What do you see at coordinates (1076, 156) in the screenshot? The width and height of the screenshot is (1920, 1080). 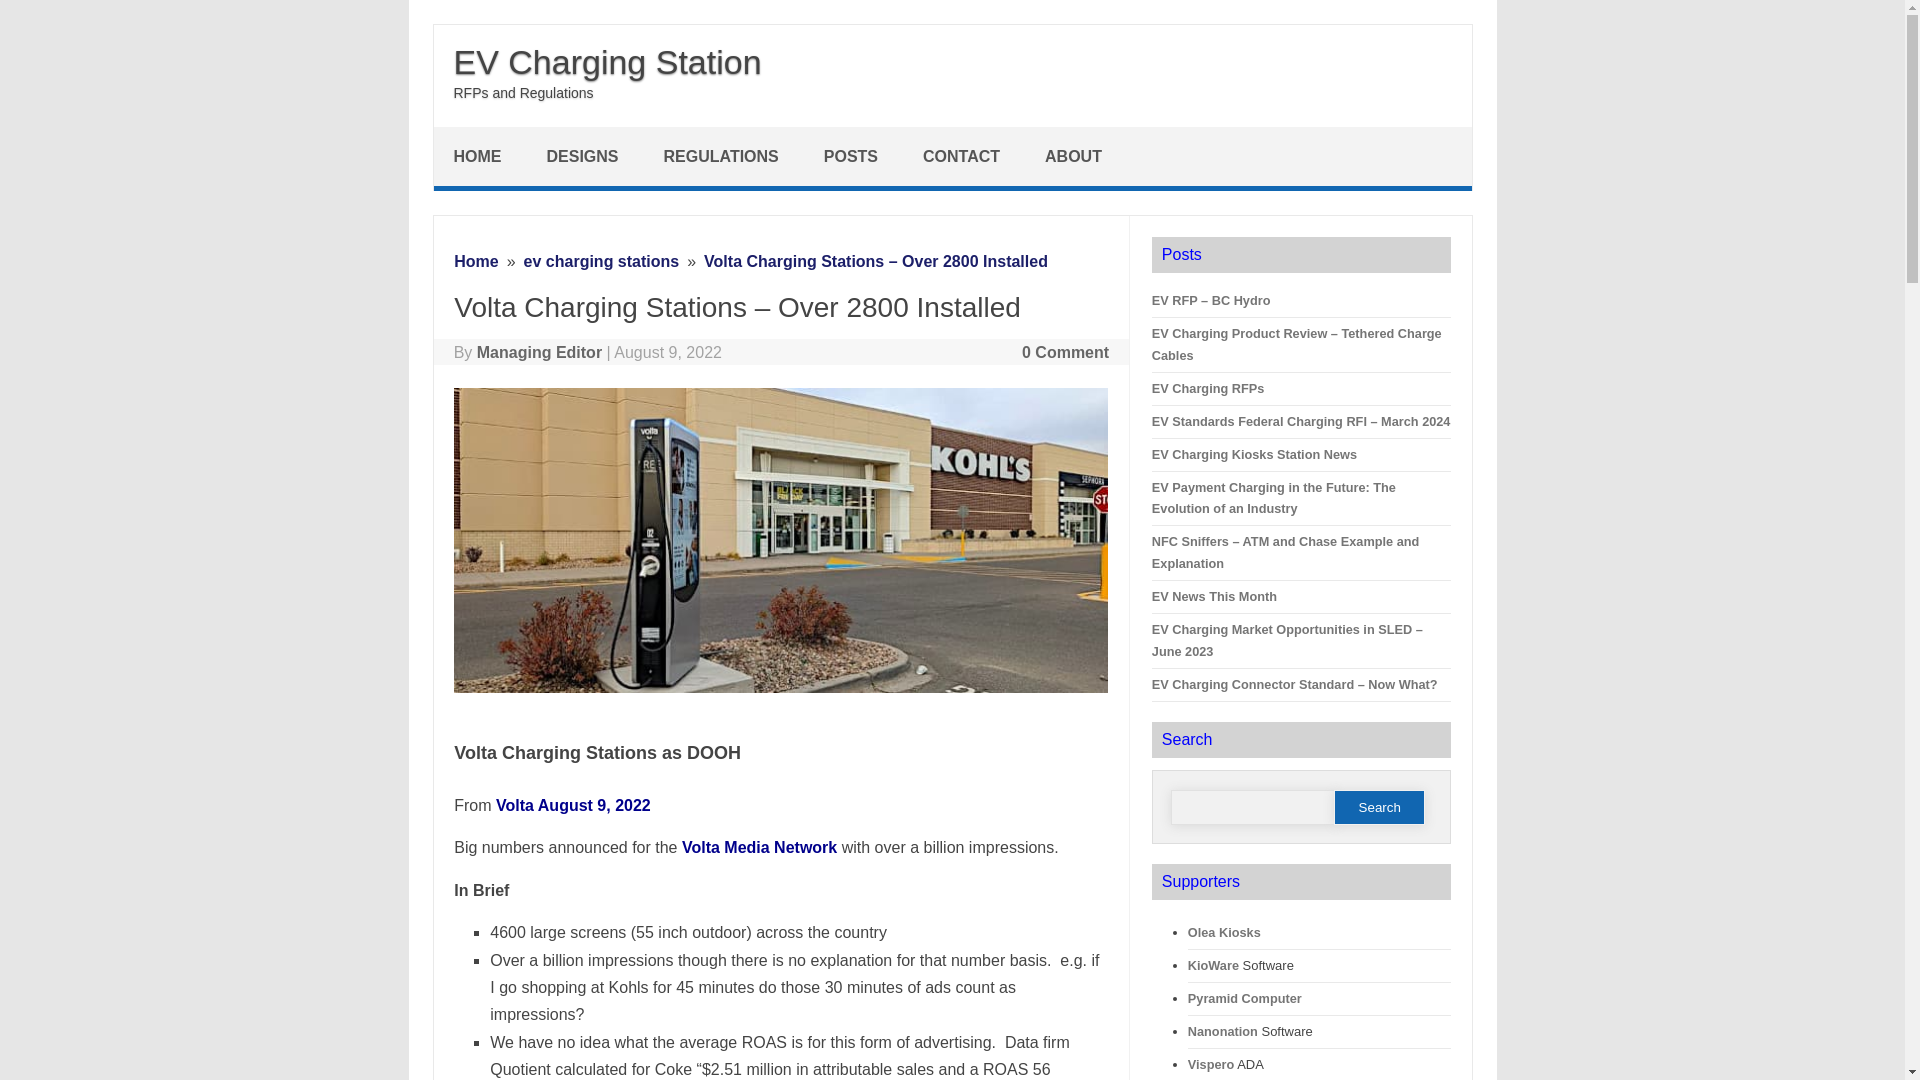 I see `ABOUT` at bounding box center [1076, 156].